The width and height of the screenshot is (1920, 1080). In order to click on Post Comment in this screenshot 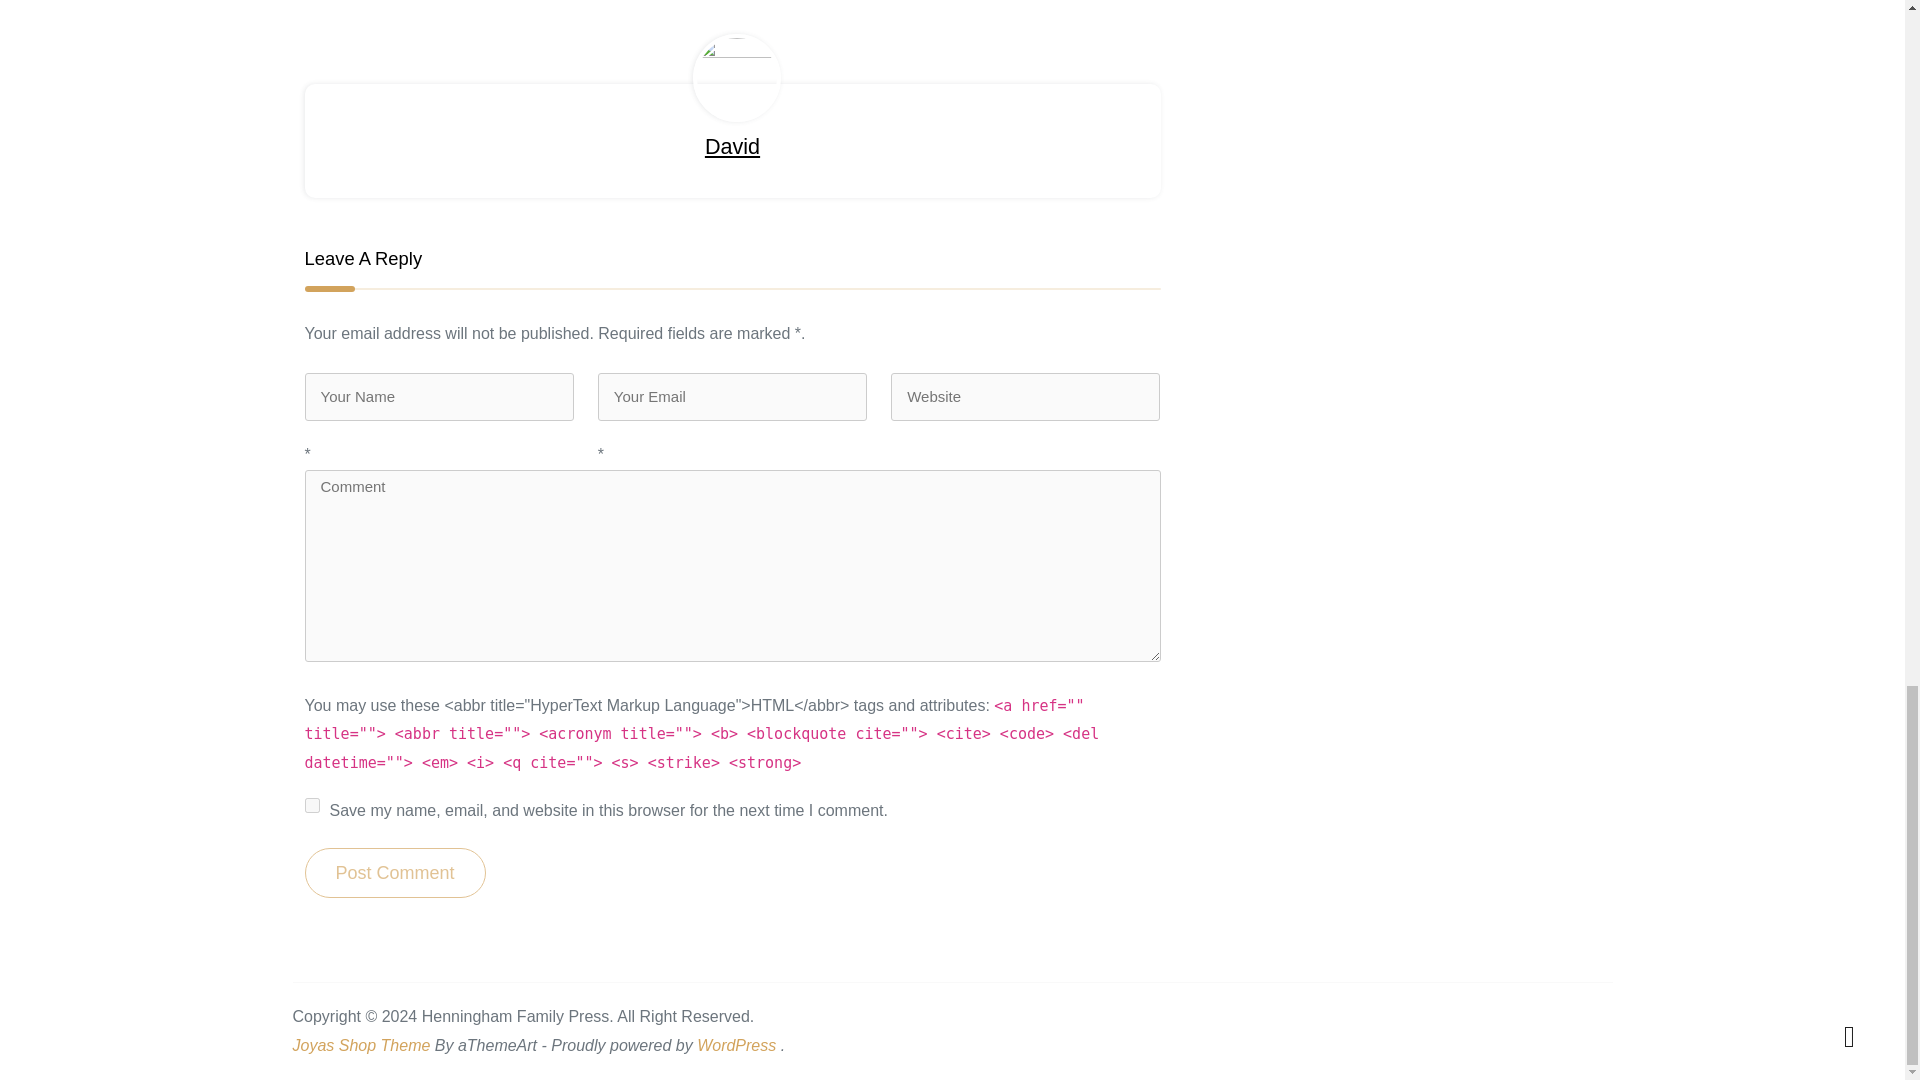, I will do `click(394, 872)`.